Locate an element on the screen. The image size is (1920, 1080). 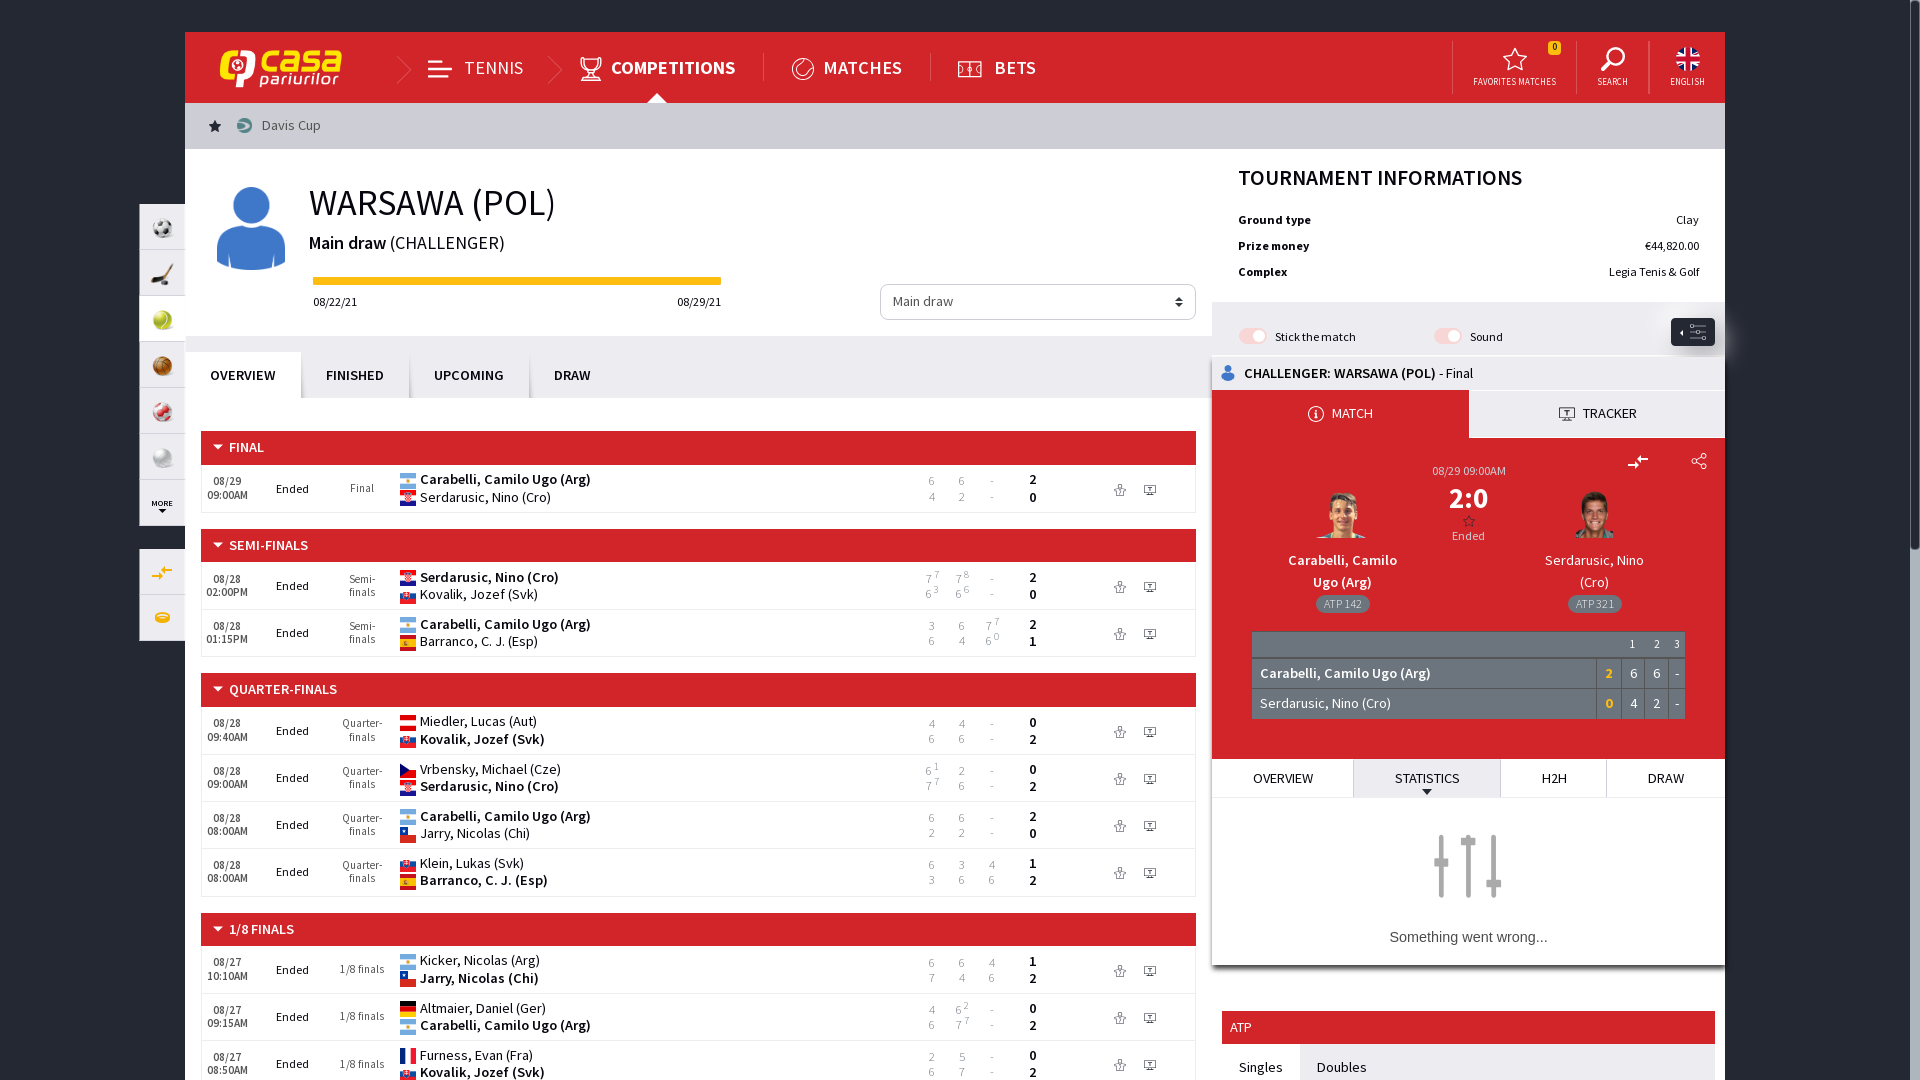
OVERVIEW is located at coordinates (1283, 778).